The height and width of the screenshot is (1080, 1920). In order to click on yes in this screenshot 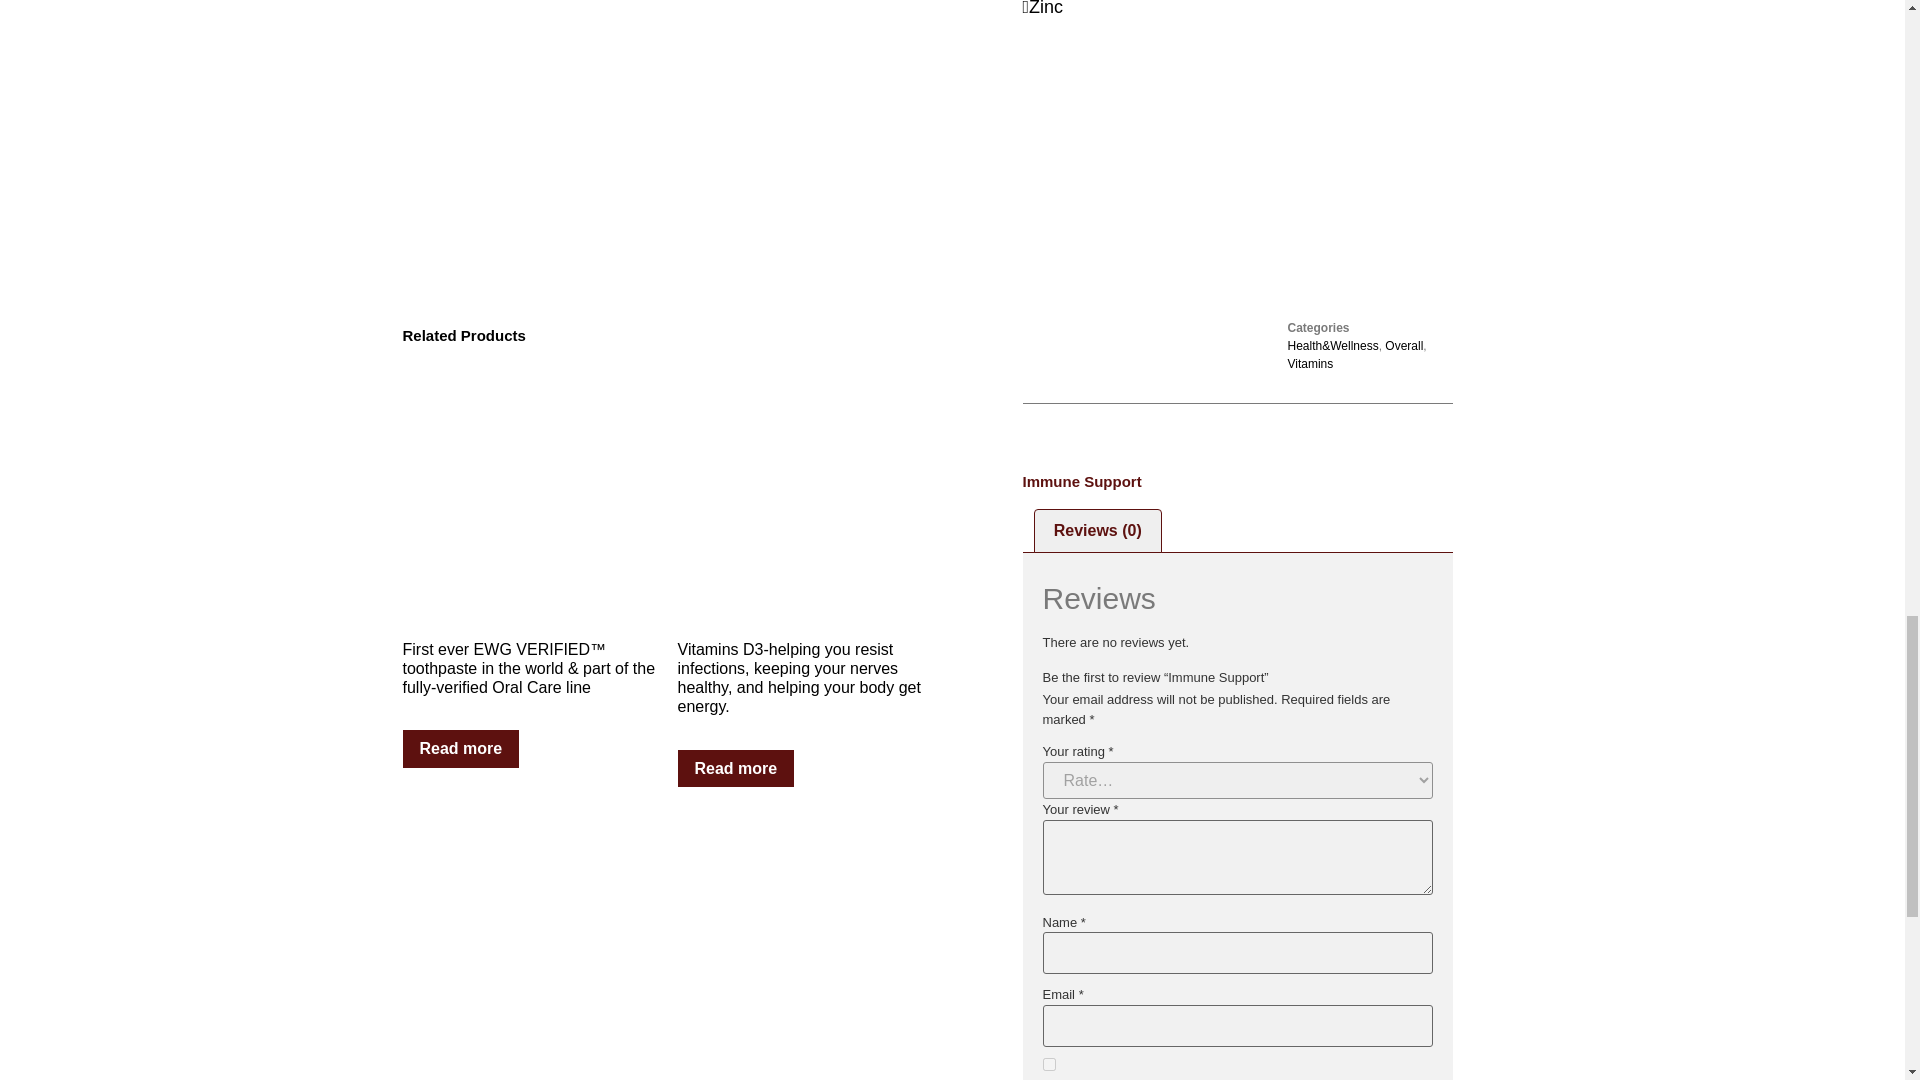, I will do `click(1048, 1064)`.